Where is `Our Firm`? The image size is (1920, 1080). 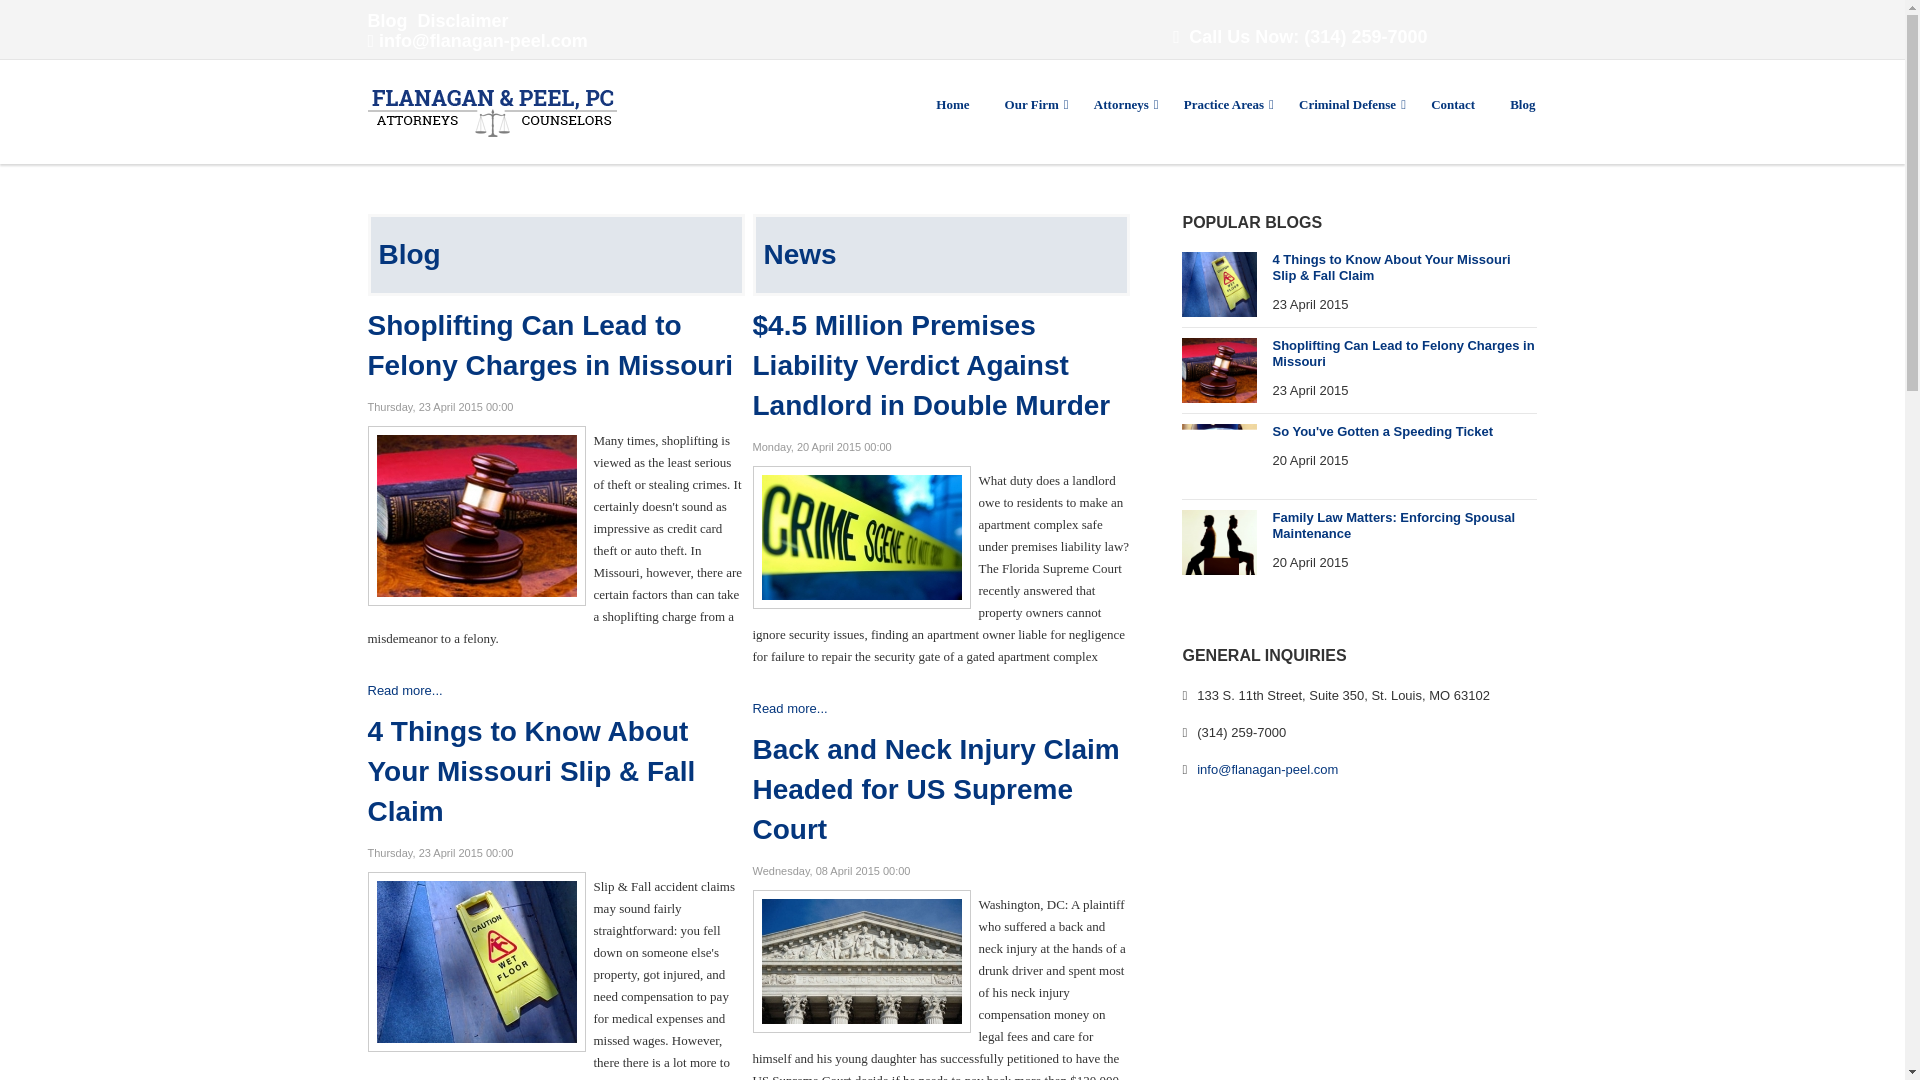
Our Firm is located at coordinates (1032, 105).